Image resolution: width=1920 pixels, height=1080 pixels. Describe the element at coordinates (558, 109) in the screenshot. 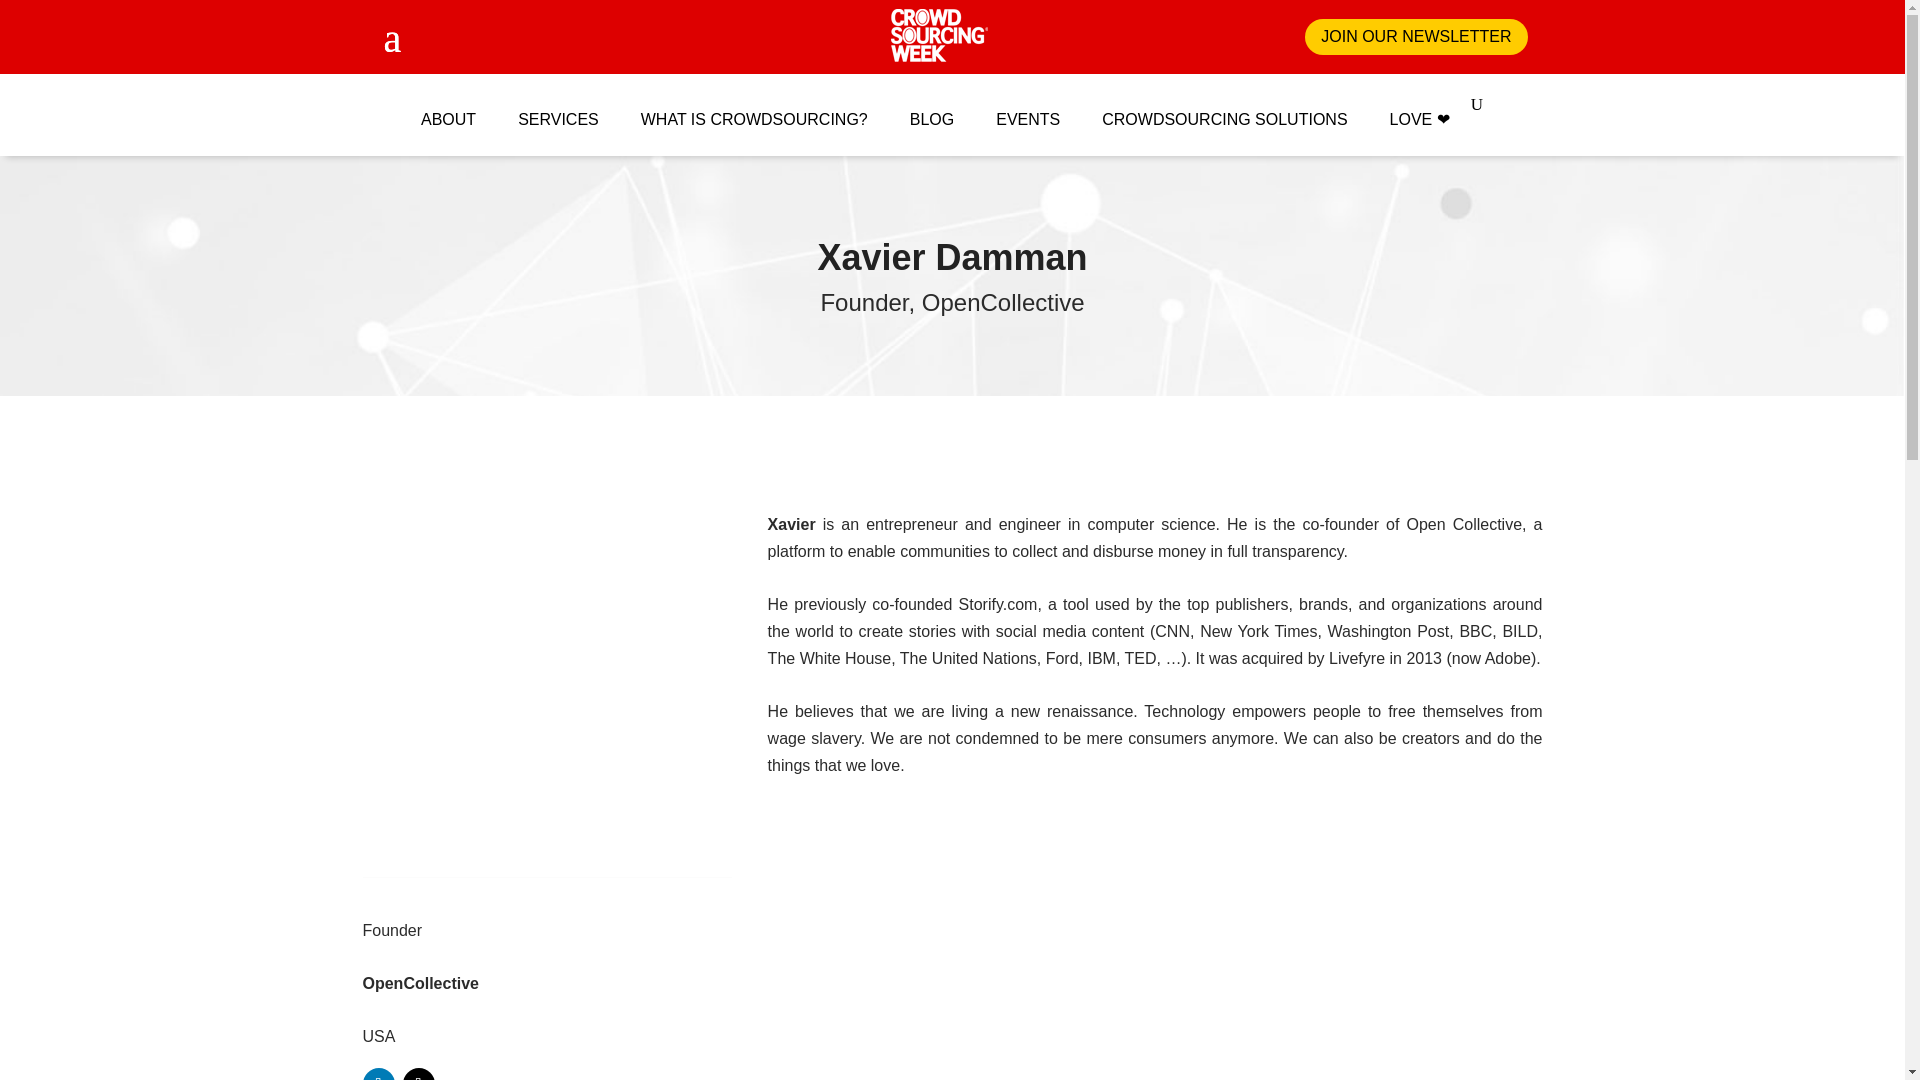

I see `SERVICES` at that location.